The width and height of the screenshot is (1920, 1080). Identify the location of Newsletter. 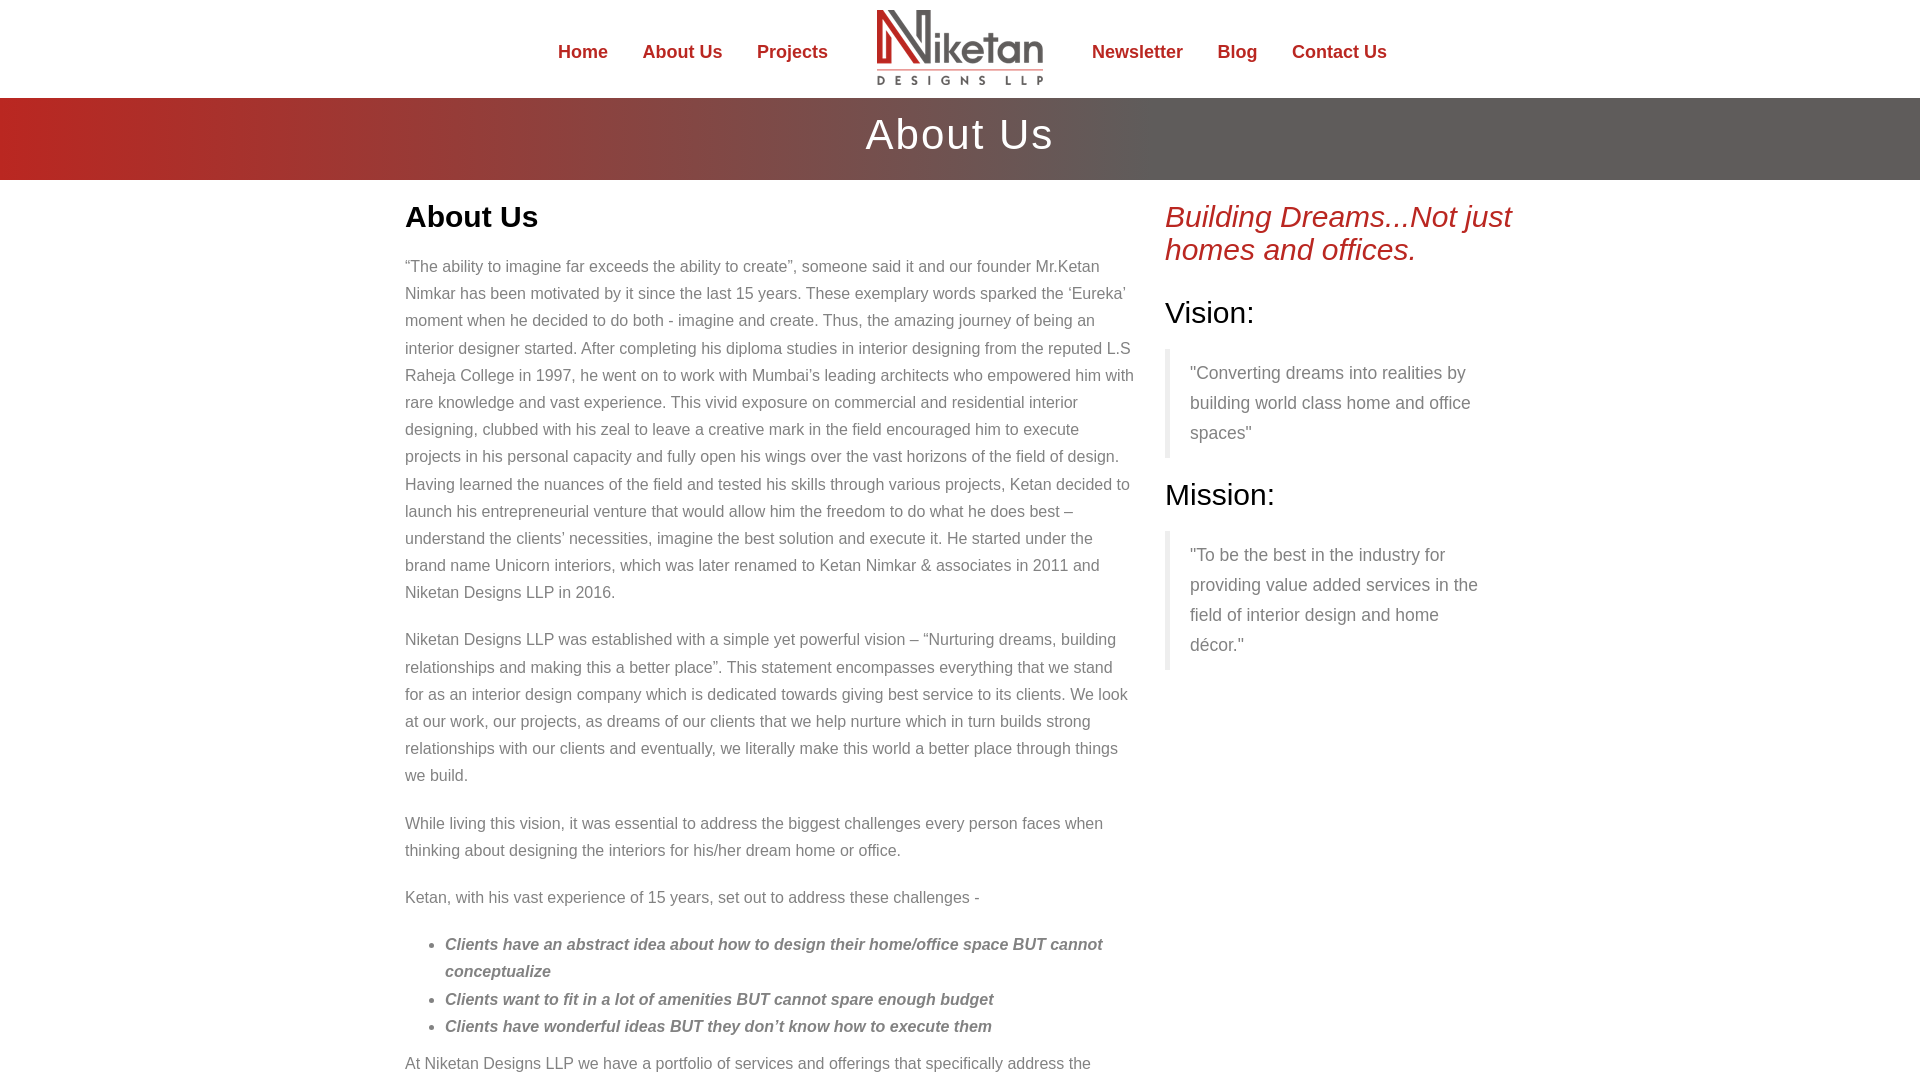
(1138, 51).